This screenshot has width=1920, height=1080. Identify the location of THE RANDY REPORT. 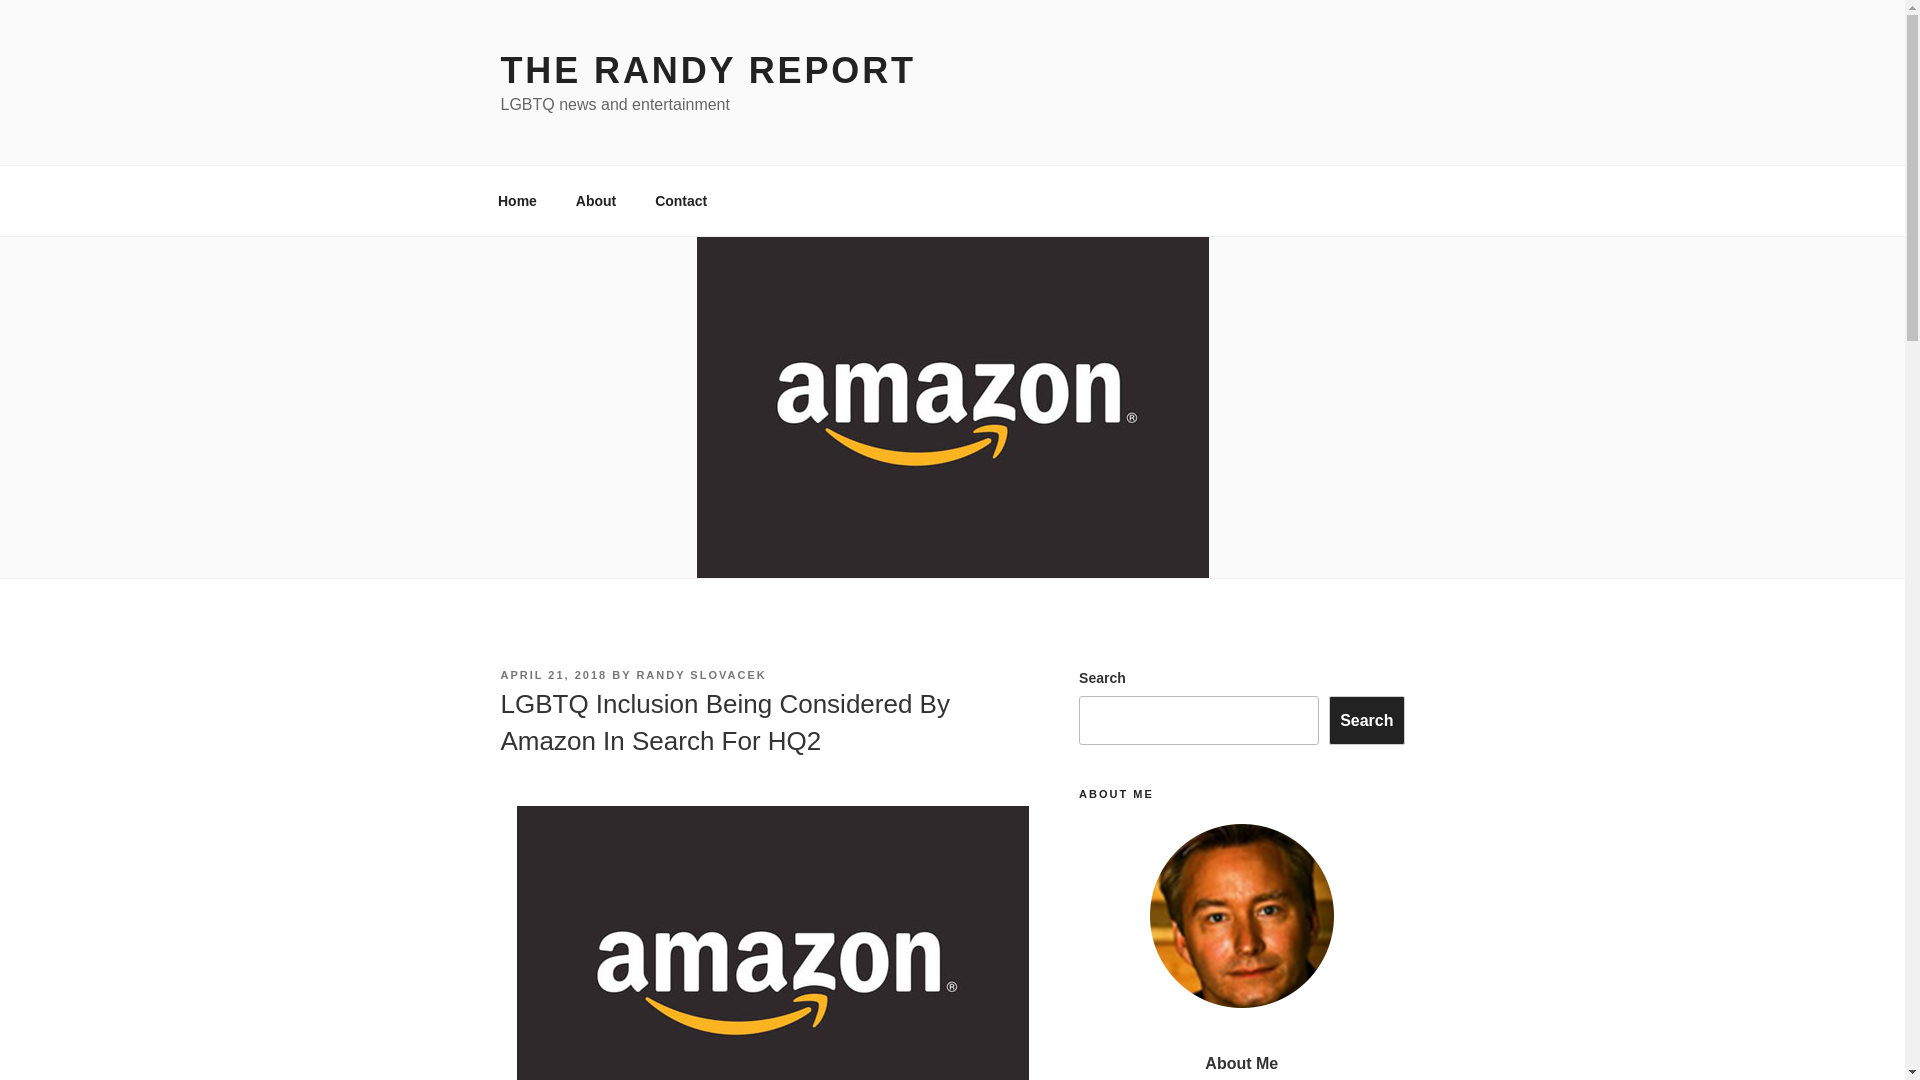
(707, 70).